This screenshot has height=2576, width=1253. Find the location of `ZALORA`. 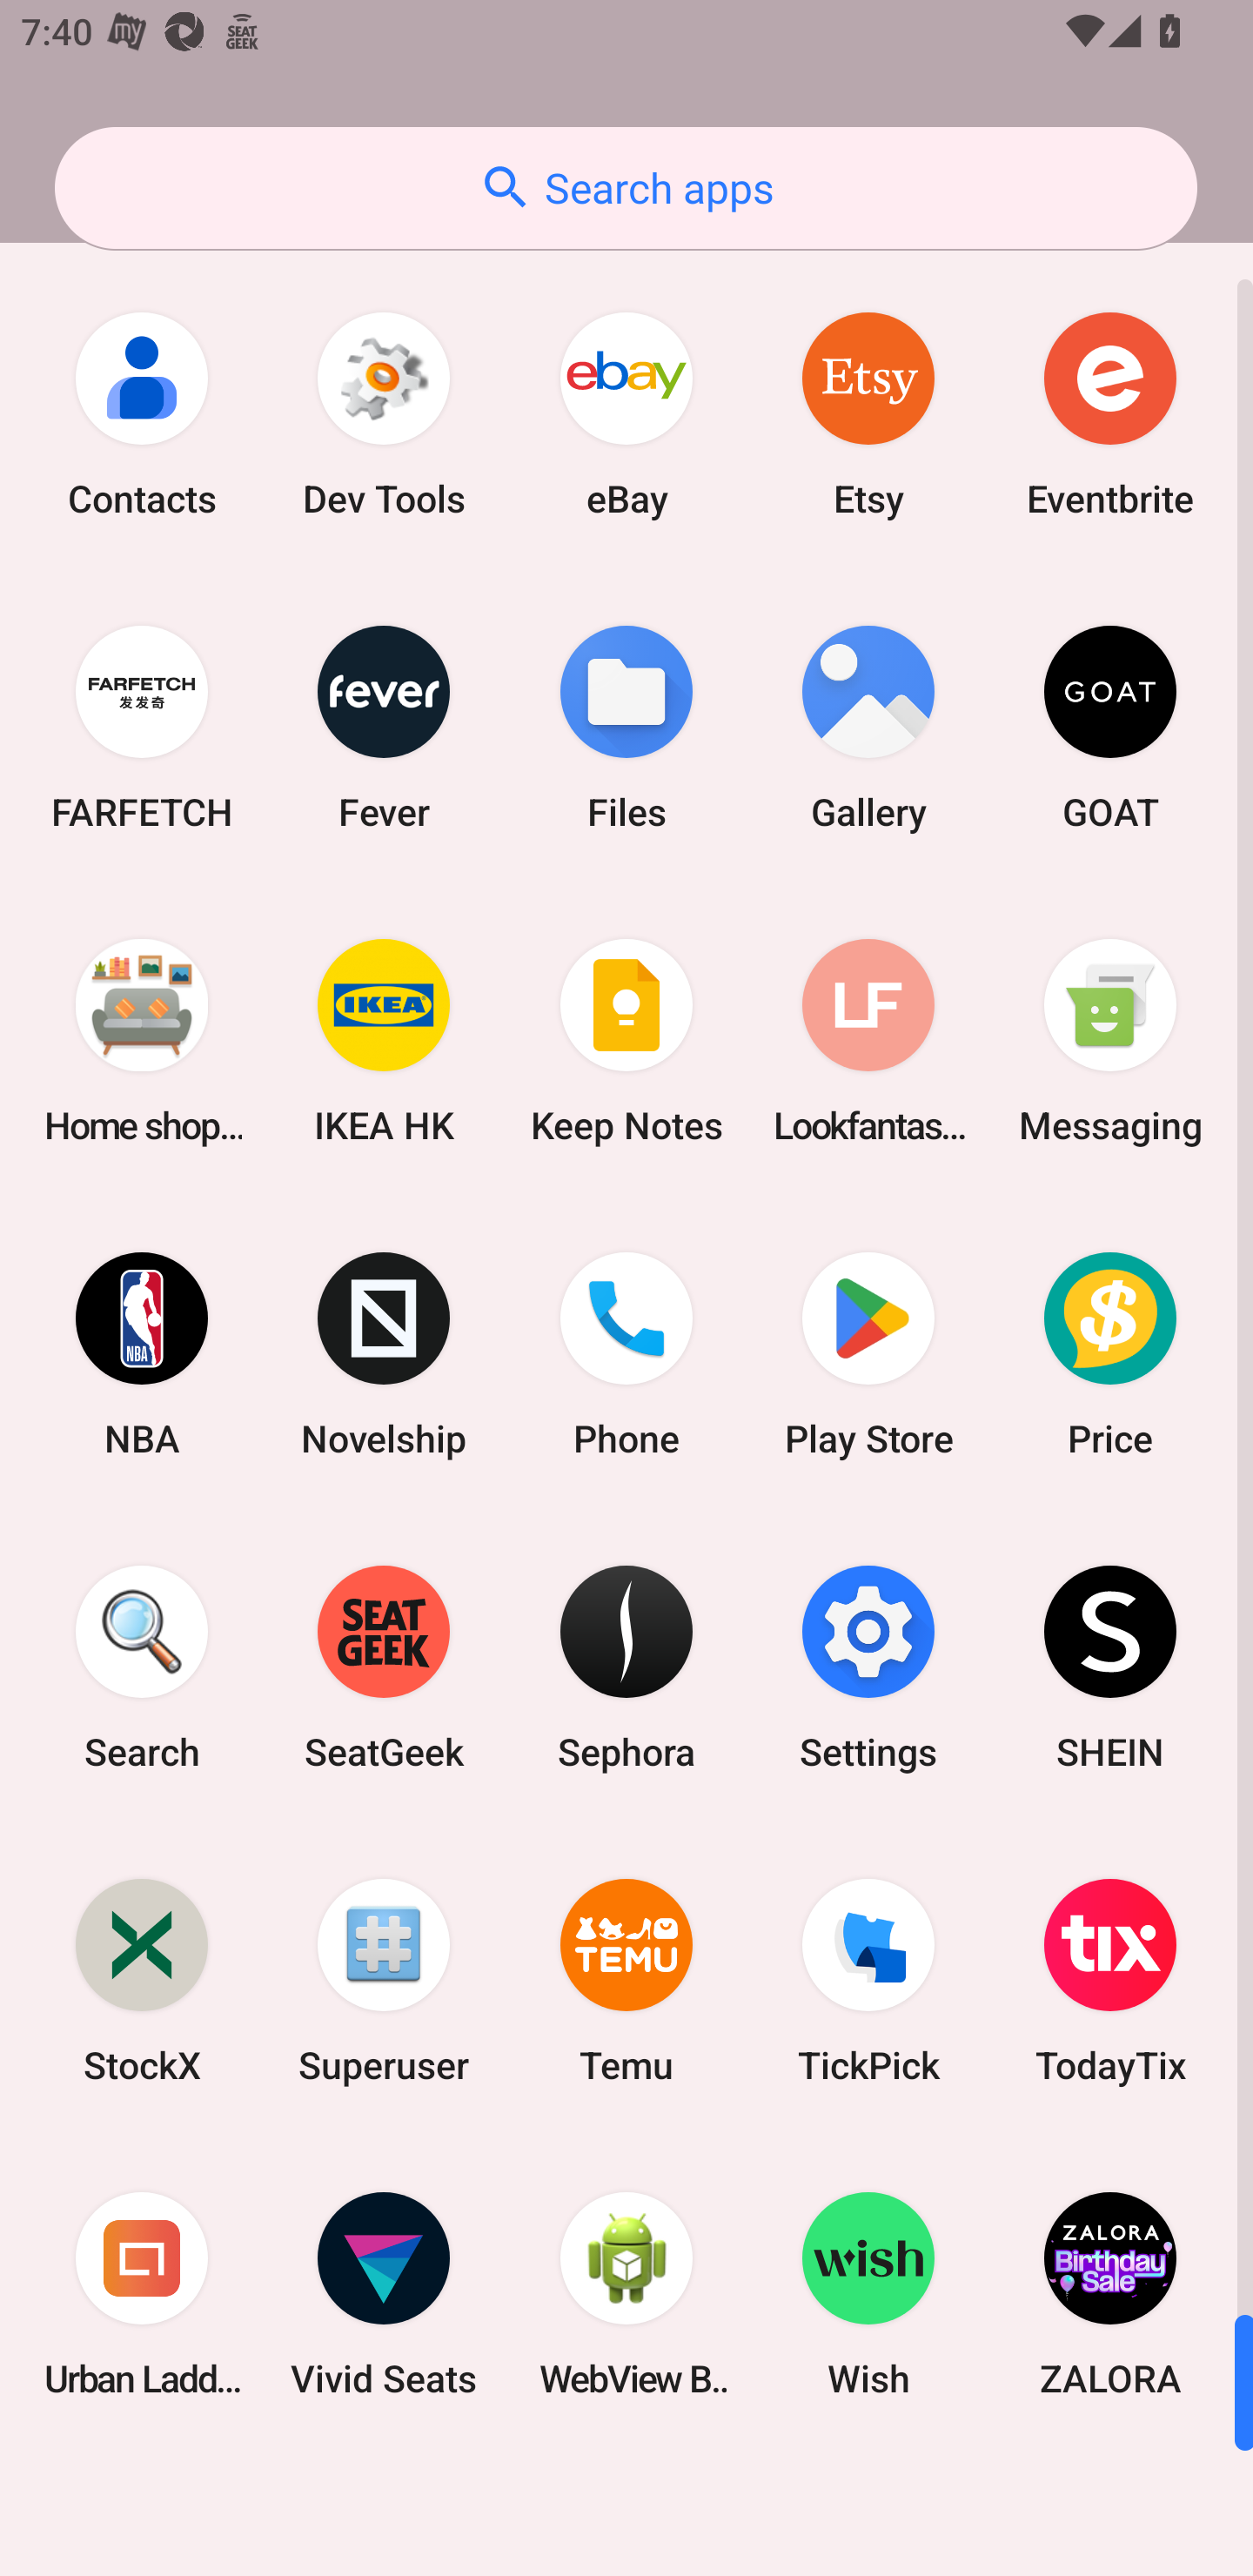

ZALORA is located at coordinates (1110, 2293).